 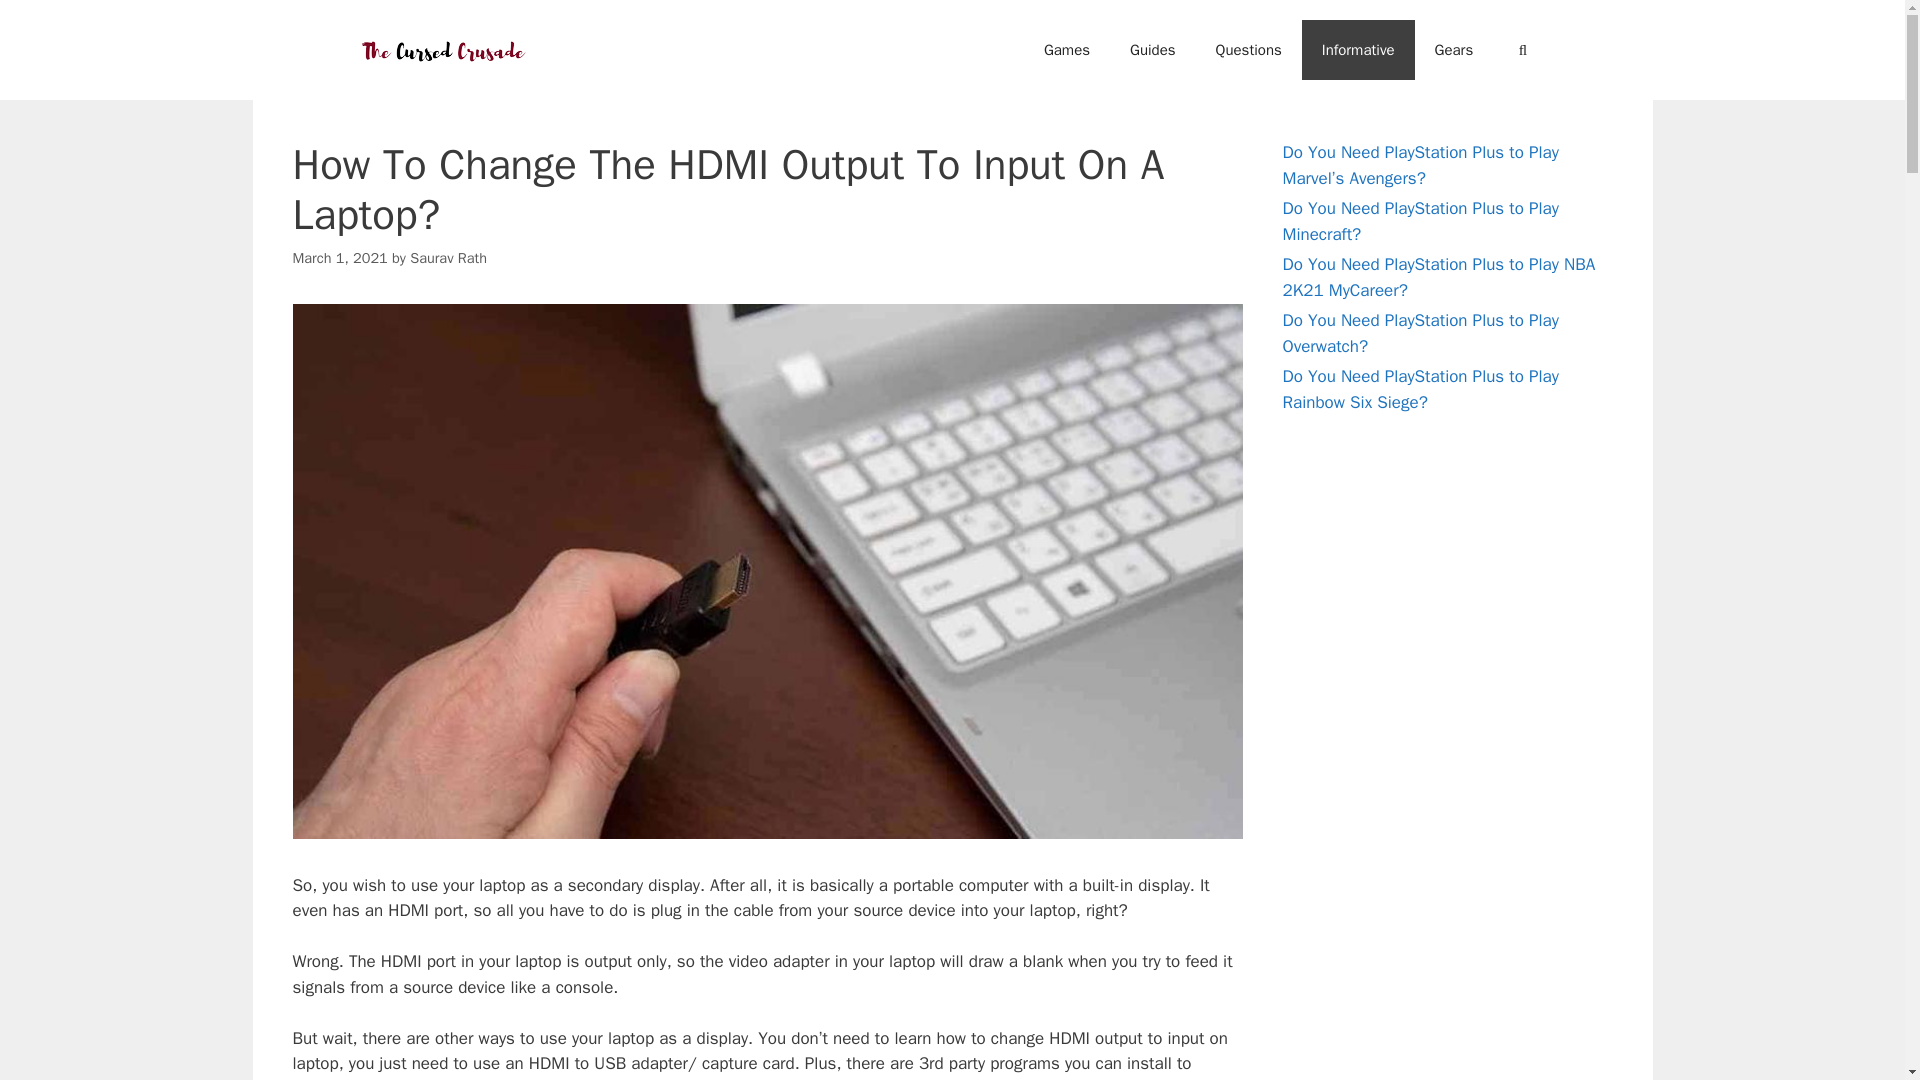 What do you see at coordinates (1248, 50) in the screenshot?
I see `Questions` at bounding box center [1248, 50].